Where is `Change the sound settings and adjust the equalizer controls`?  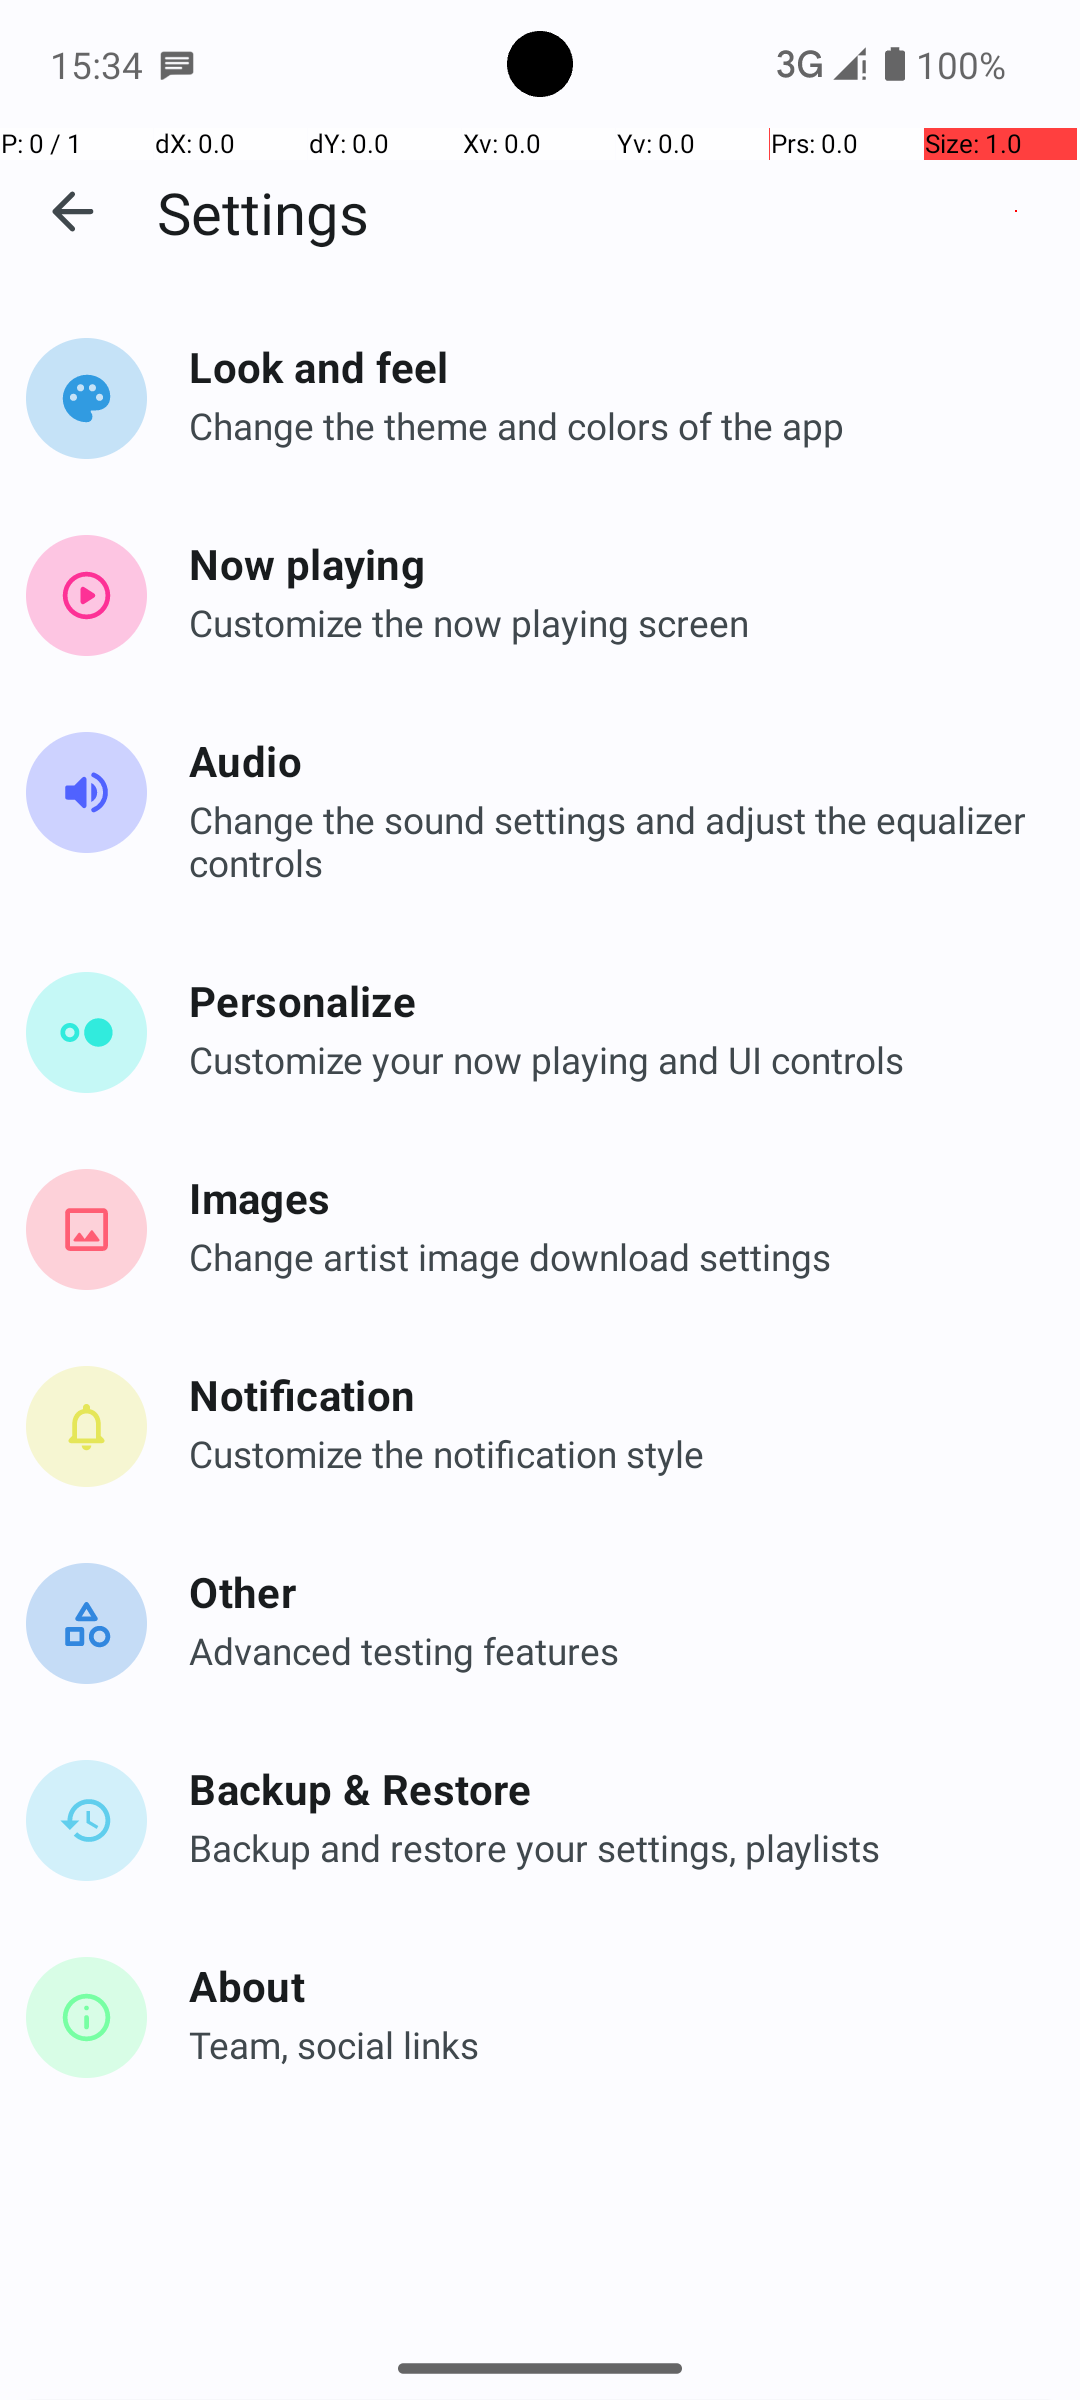 Change the sound settings and adjust the equalizer controls is located at coordinates (611, 841).